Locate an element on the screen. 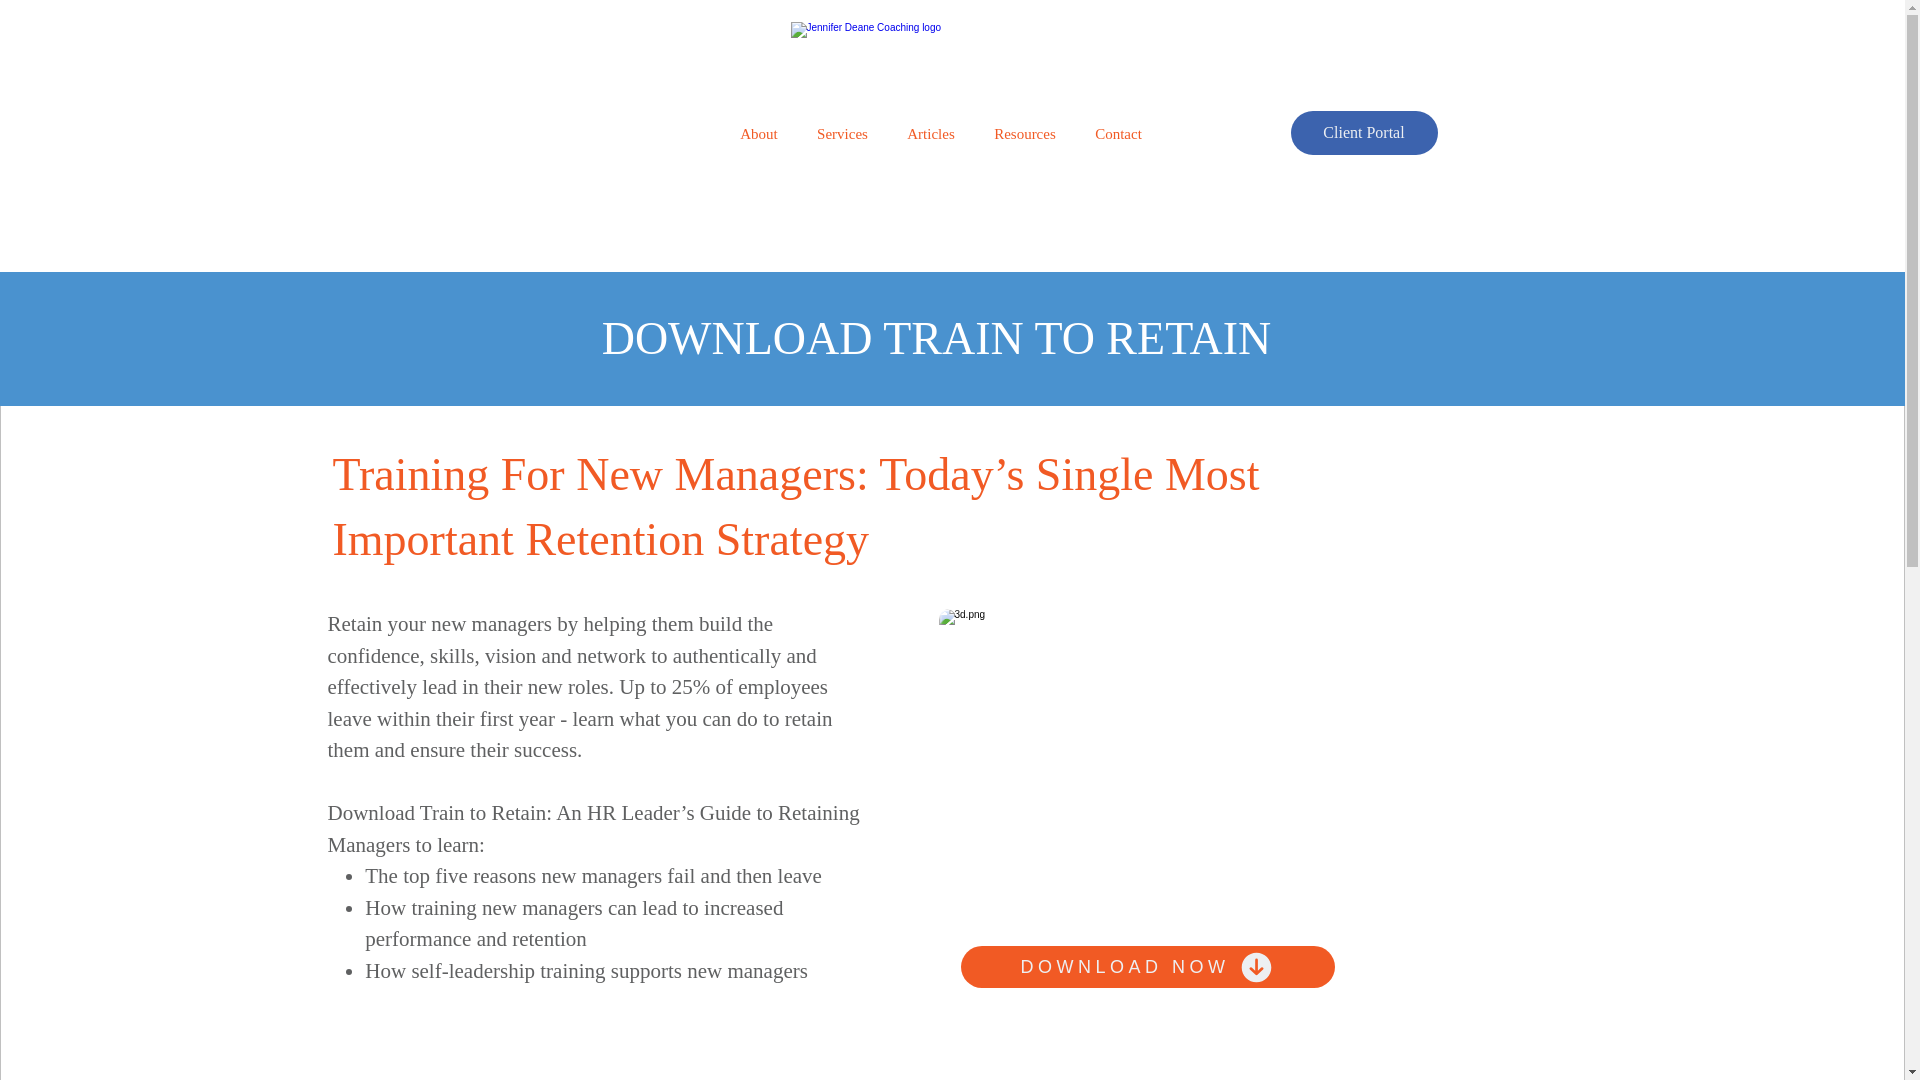 This screenshot has width=1920, height=1080. Contact is located at coordinates (1118, 134).